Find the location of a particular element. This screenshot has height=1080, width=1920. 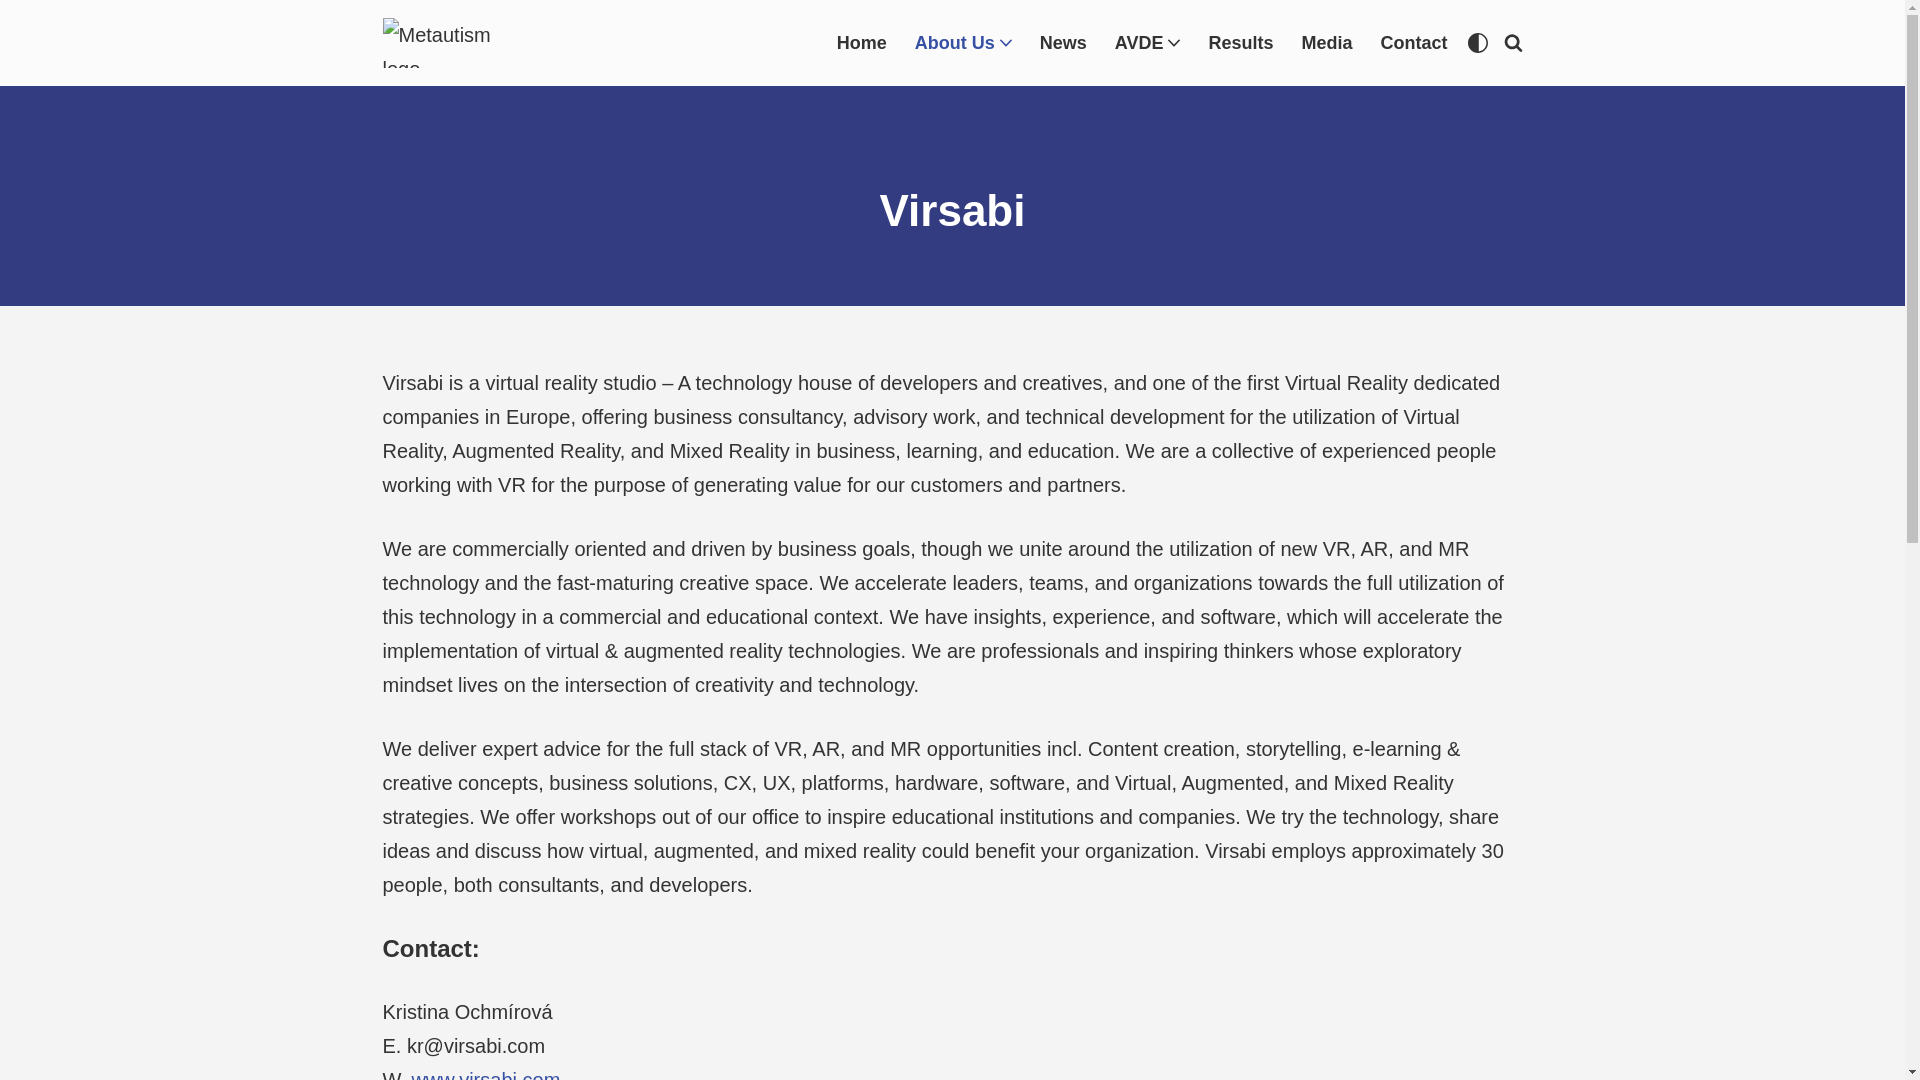

Results is located at coordinates (1240, 43).